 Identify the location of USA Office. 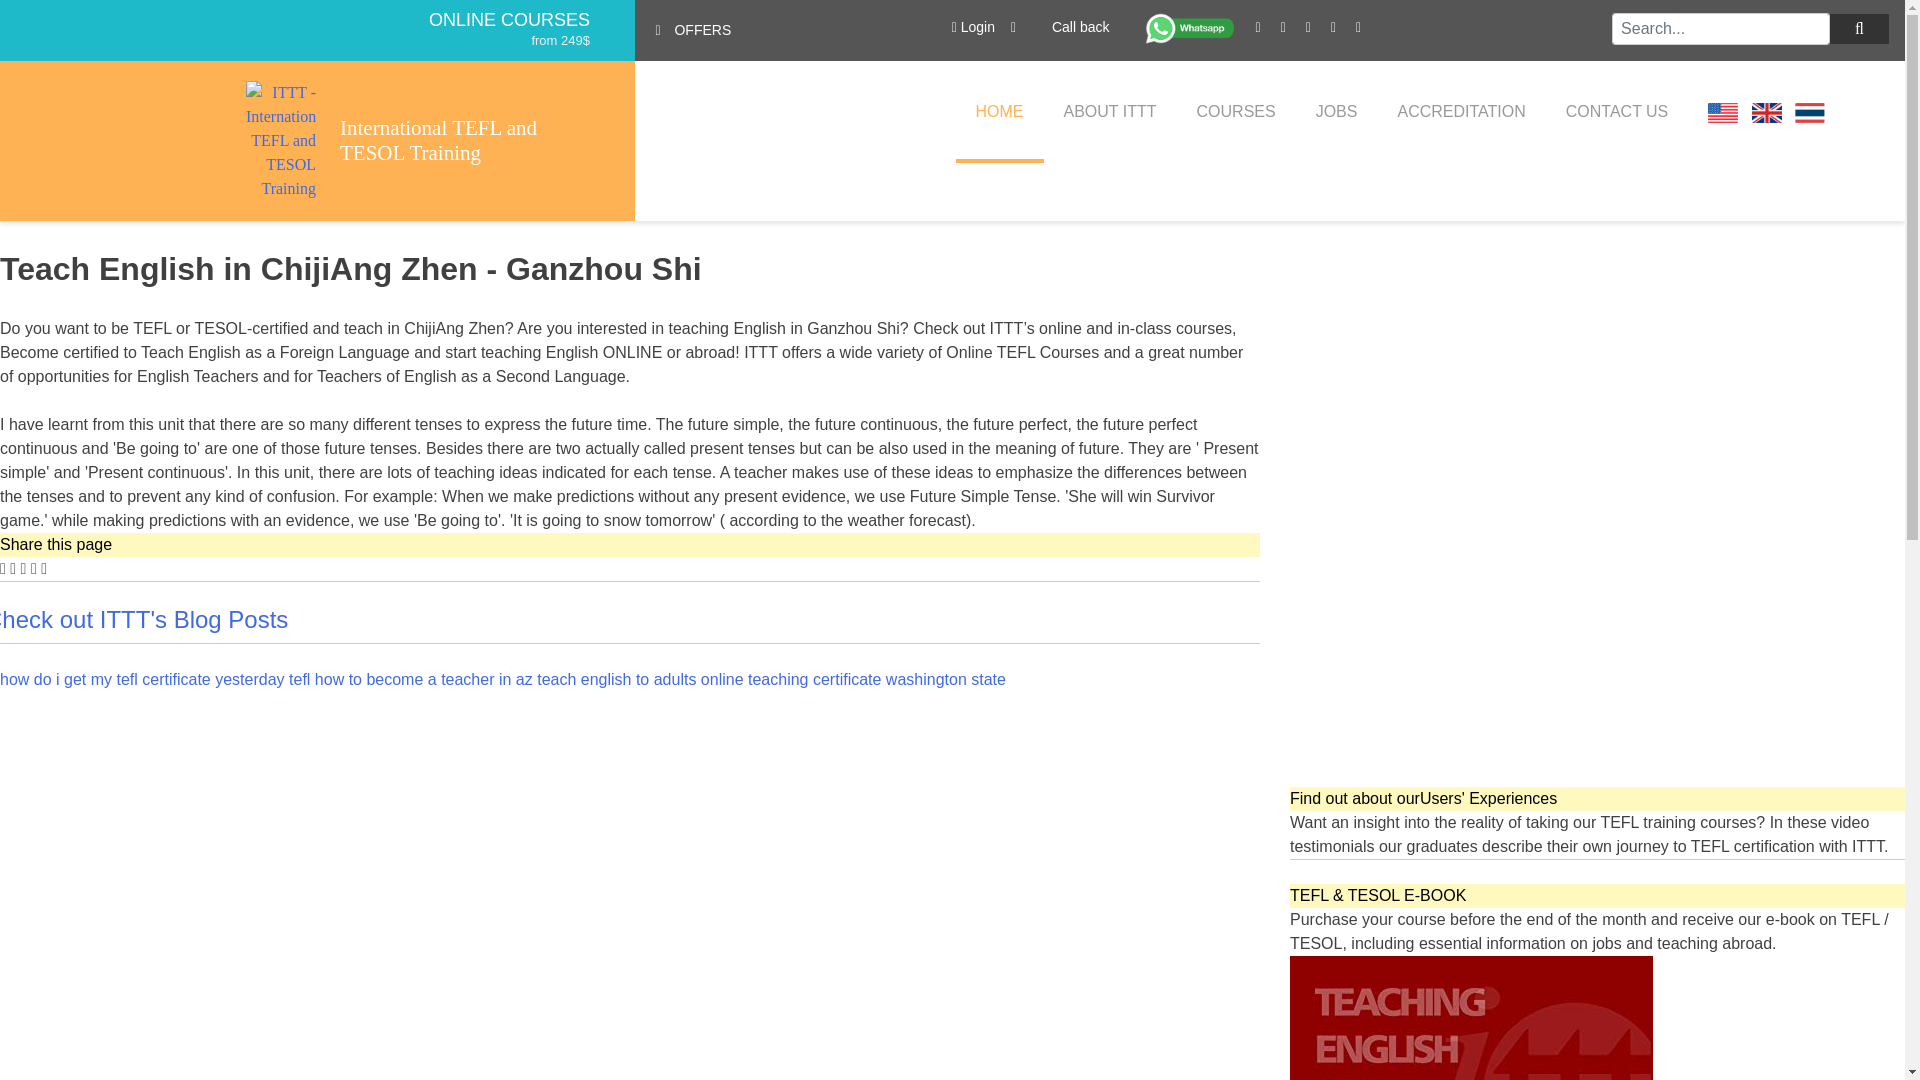
(1722, 112).